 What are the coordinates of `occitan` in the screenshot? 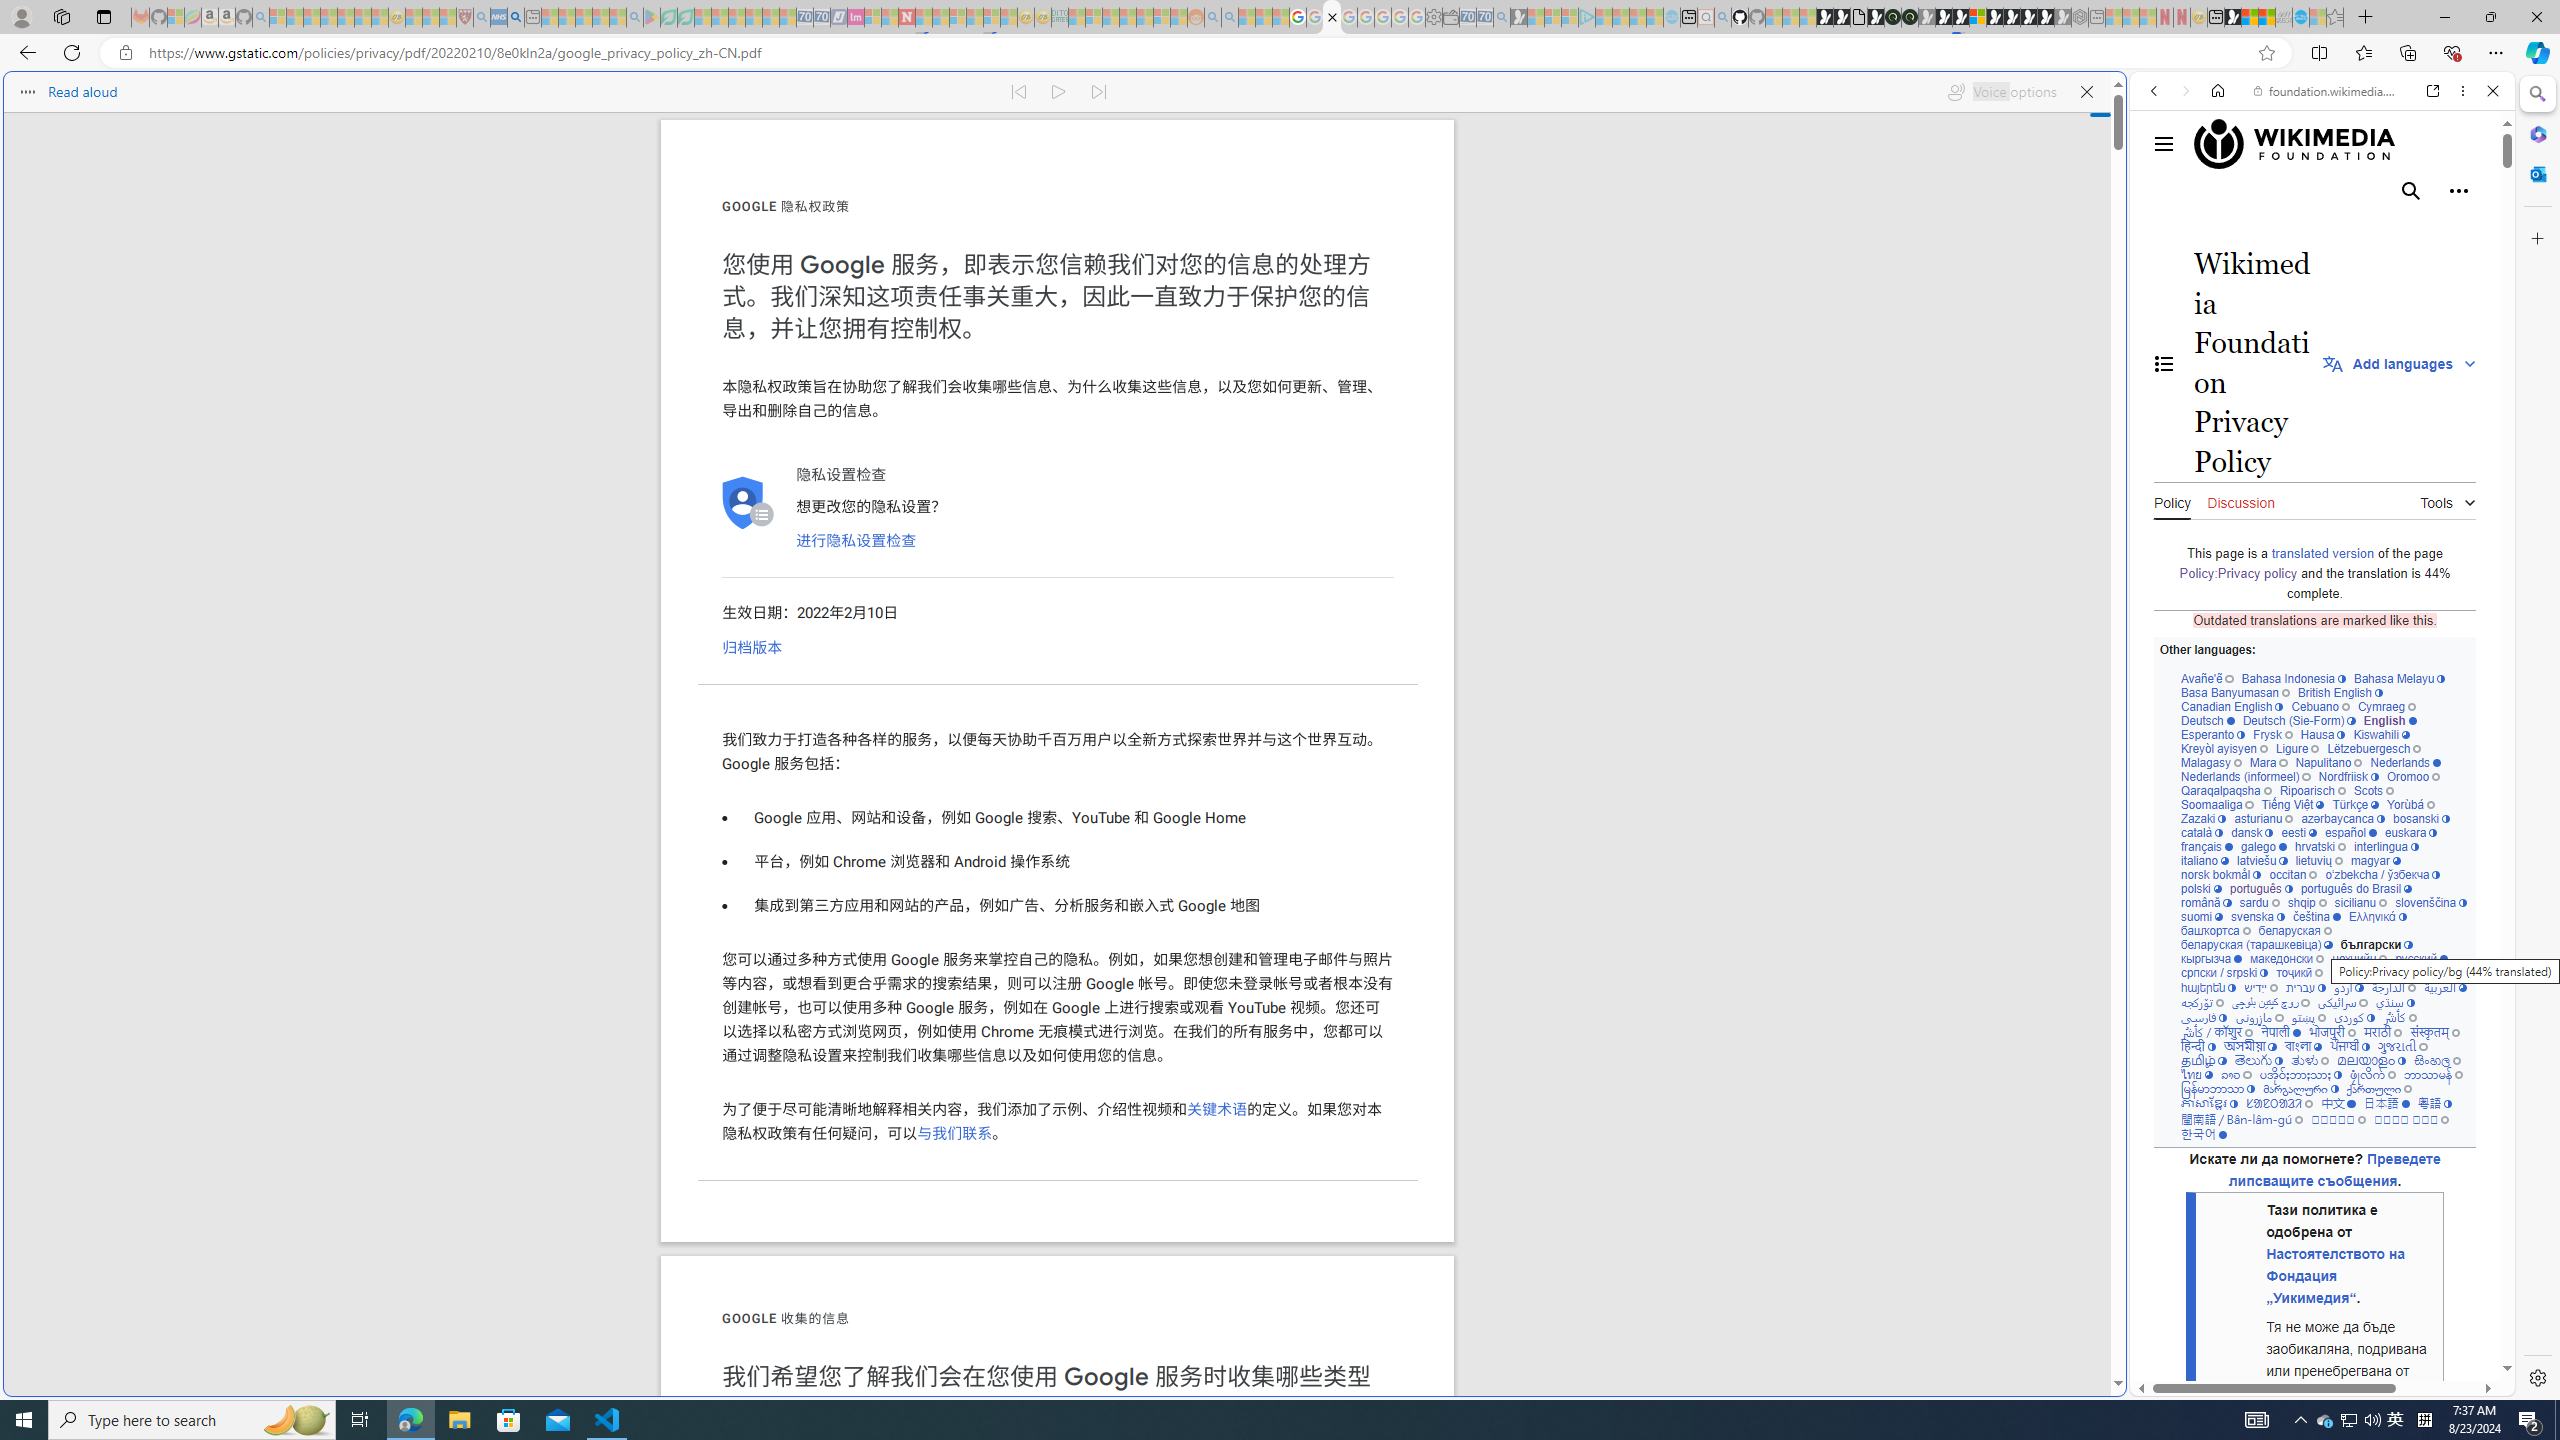 It's located at (2292, 874).